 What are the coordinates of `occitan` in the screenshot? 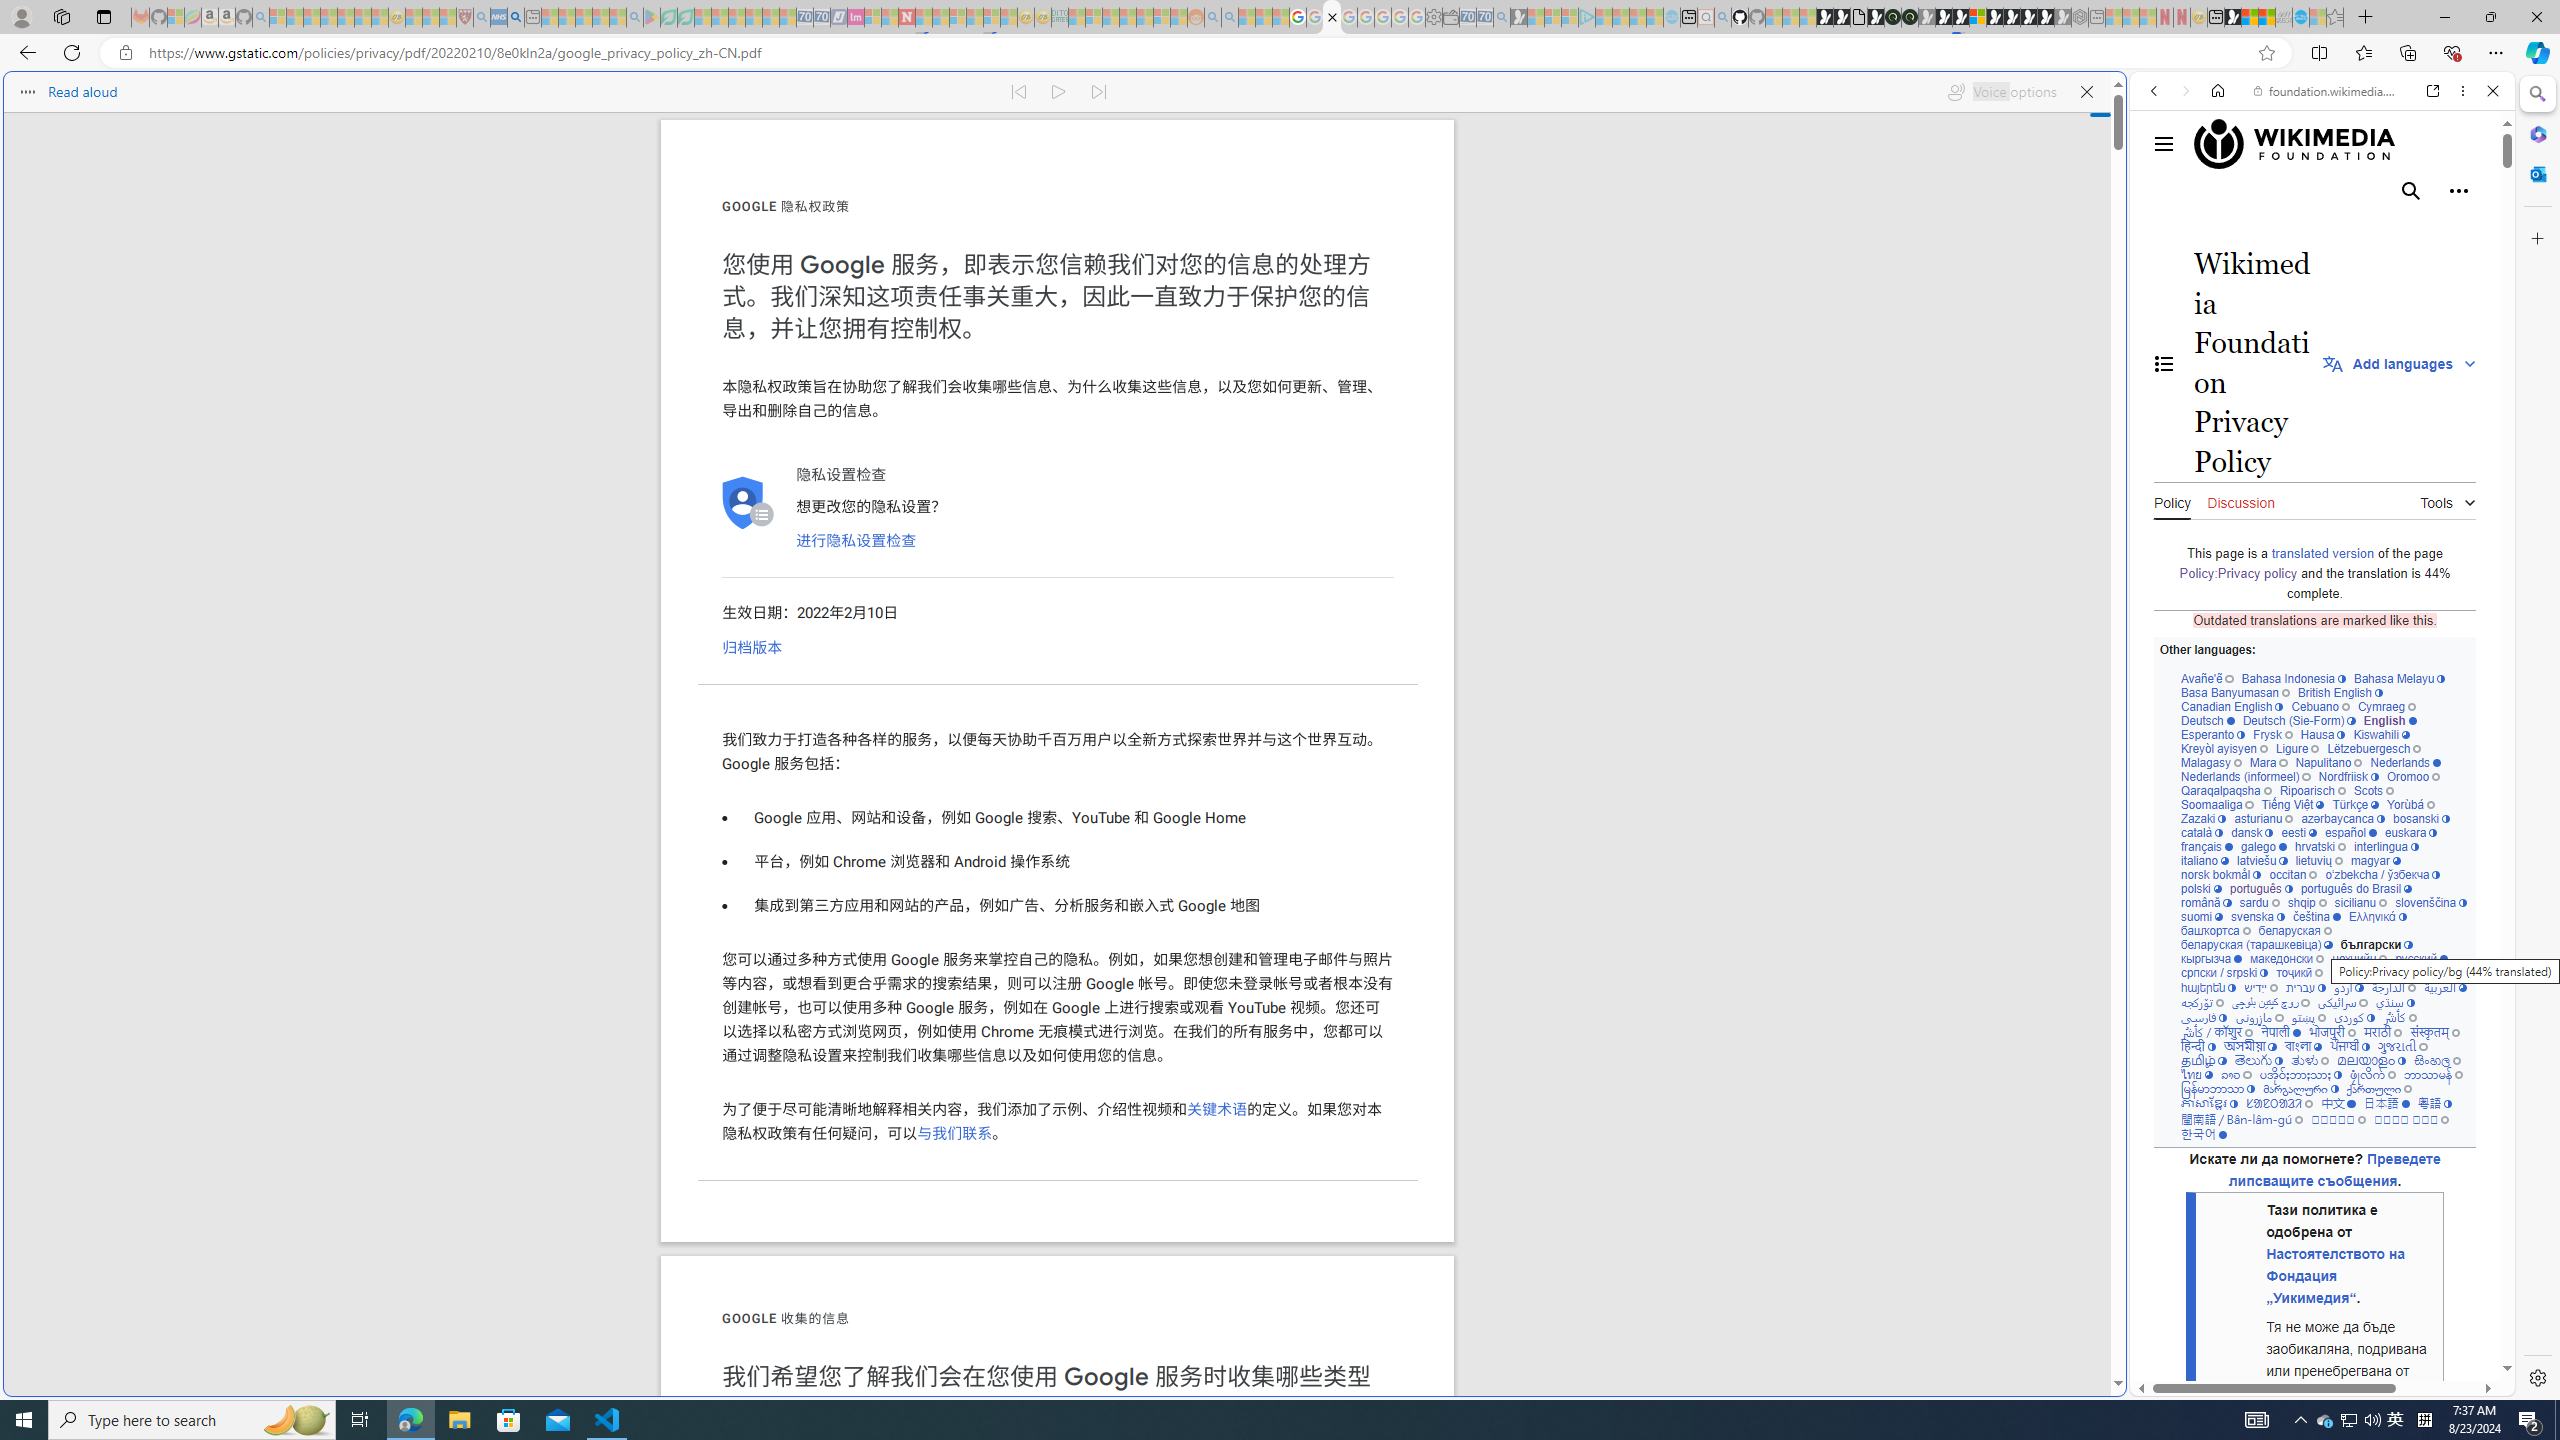 It's located at (2292, 874).